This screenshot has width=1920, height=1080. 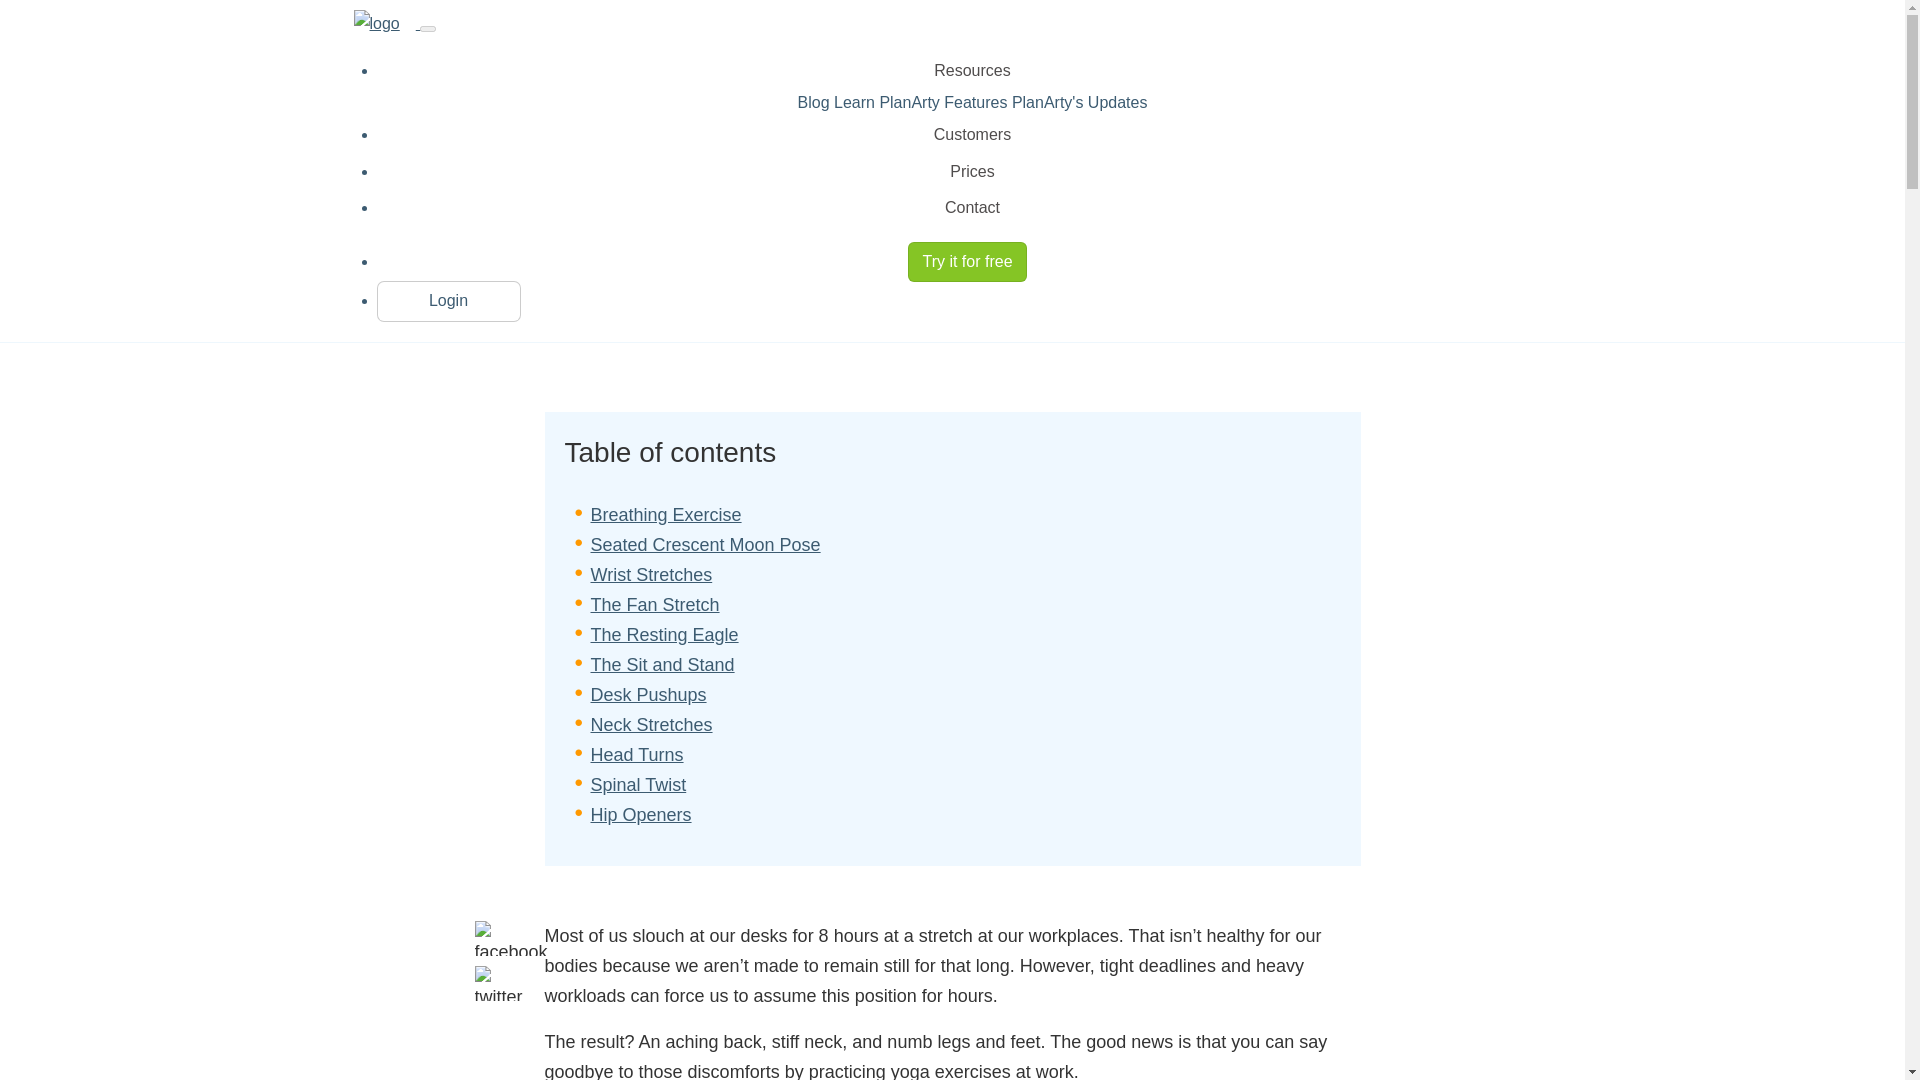 I want to click on Learn PlanArty, so click(x=888, y=102).